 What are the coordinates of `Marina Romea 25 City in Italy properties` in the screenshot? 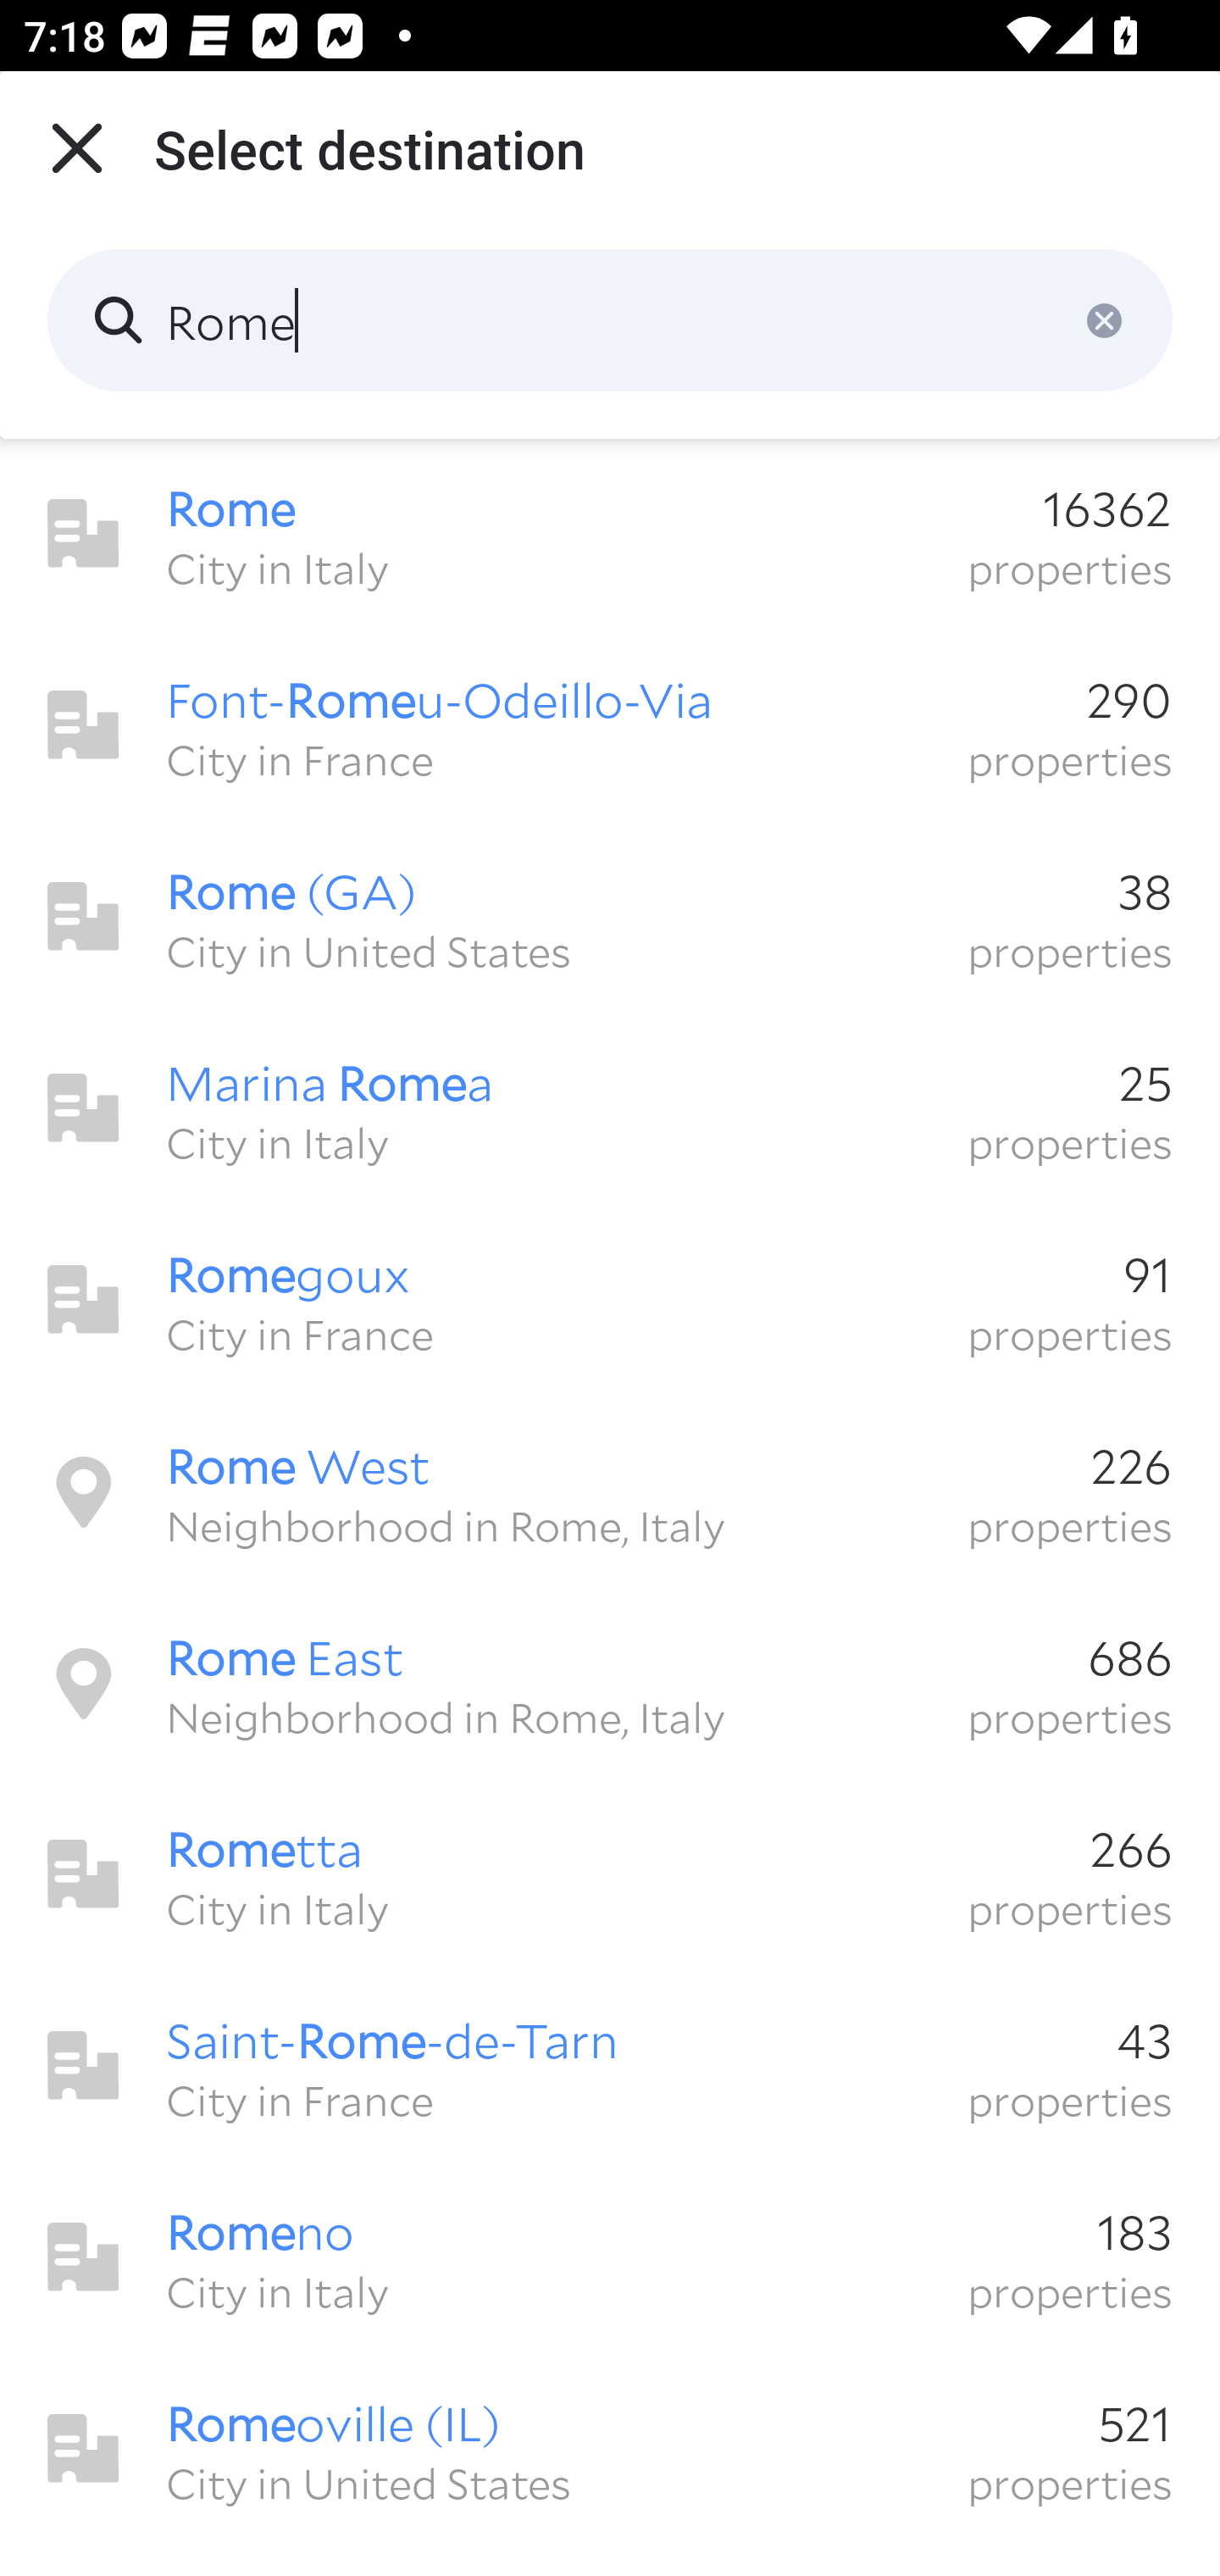 It's located at (610, 1108).